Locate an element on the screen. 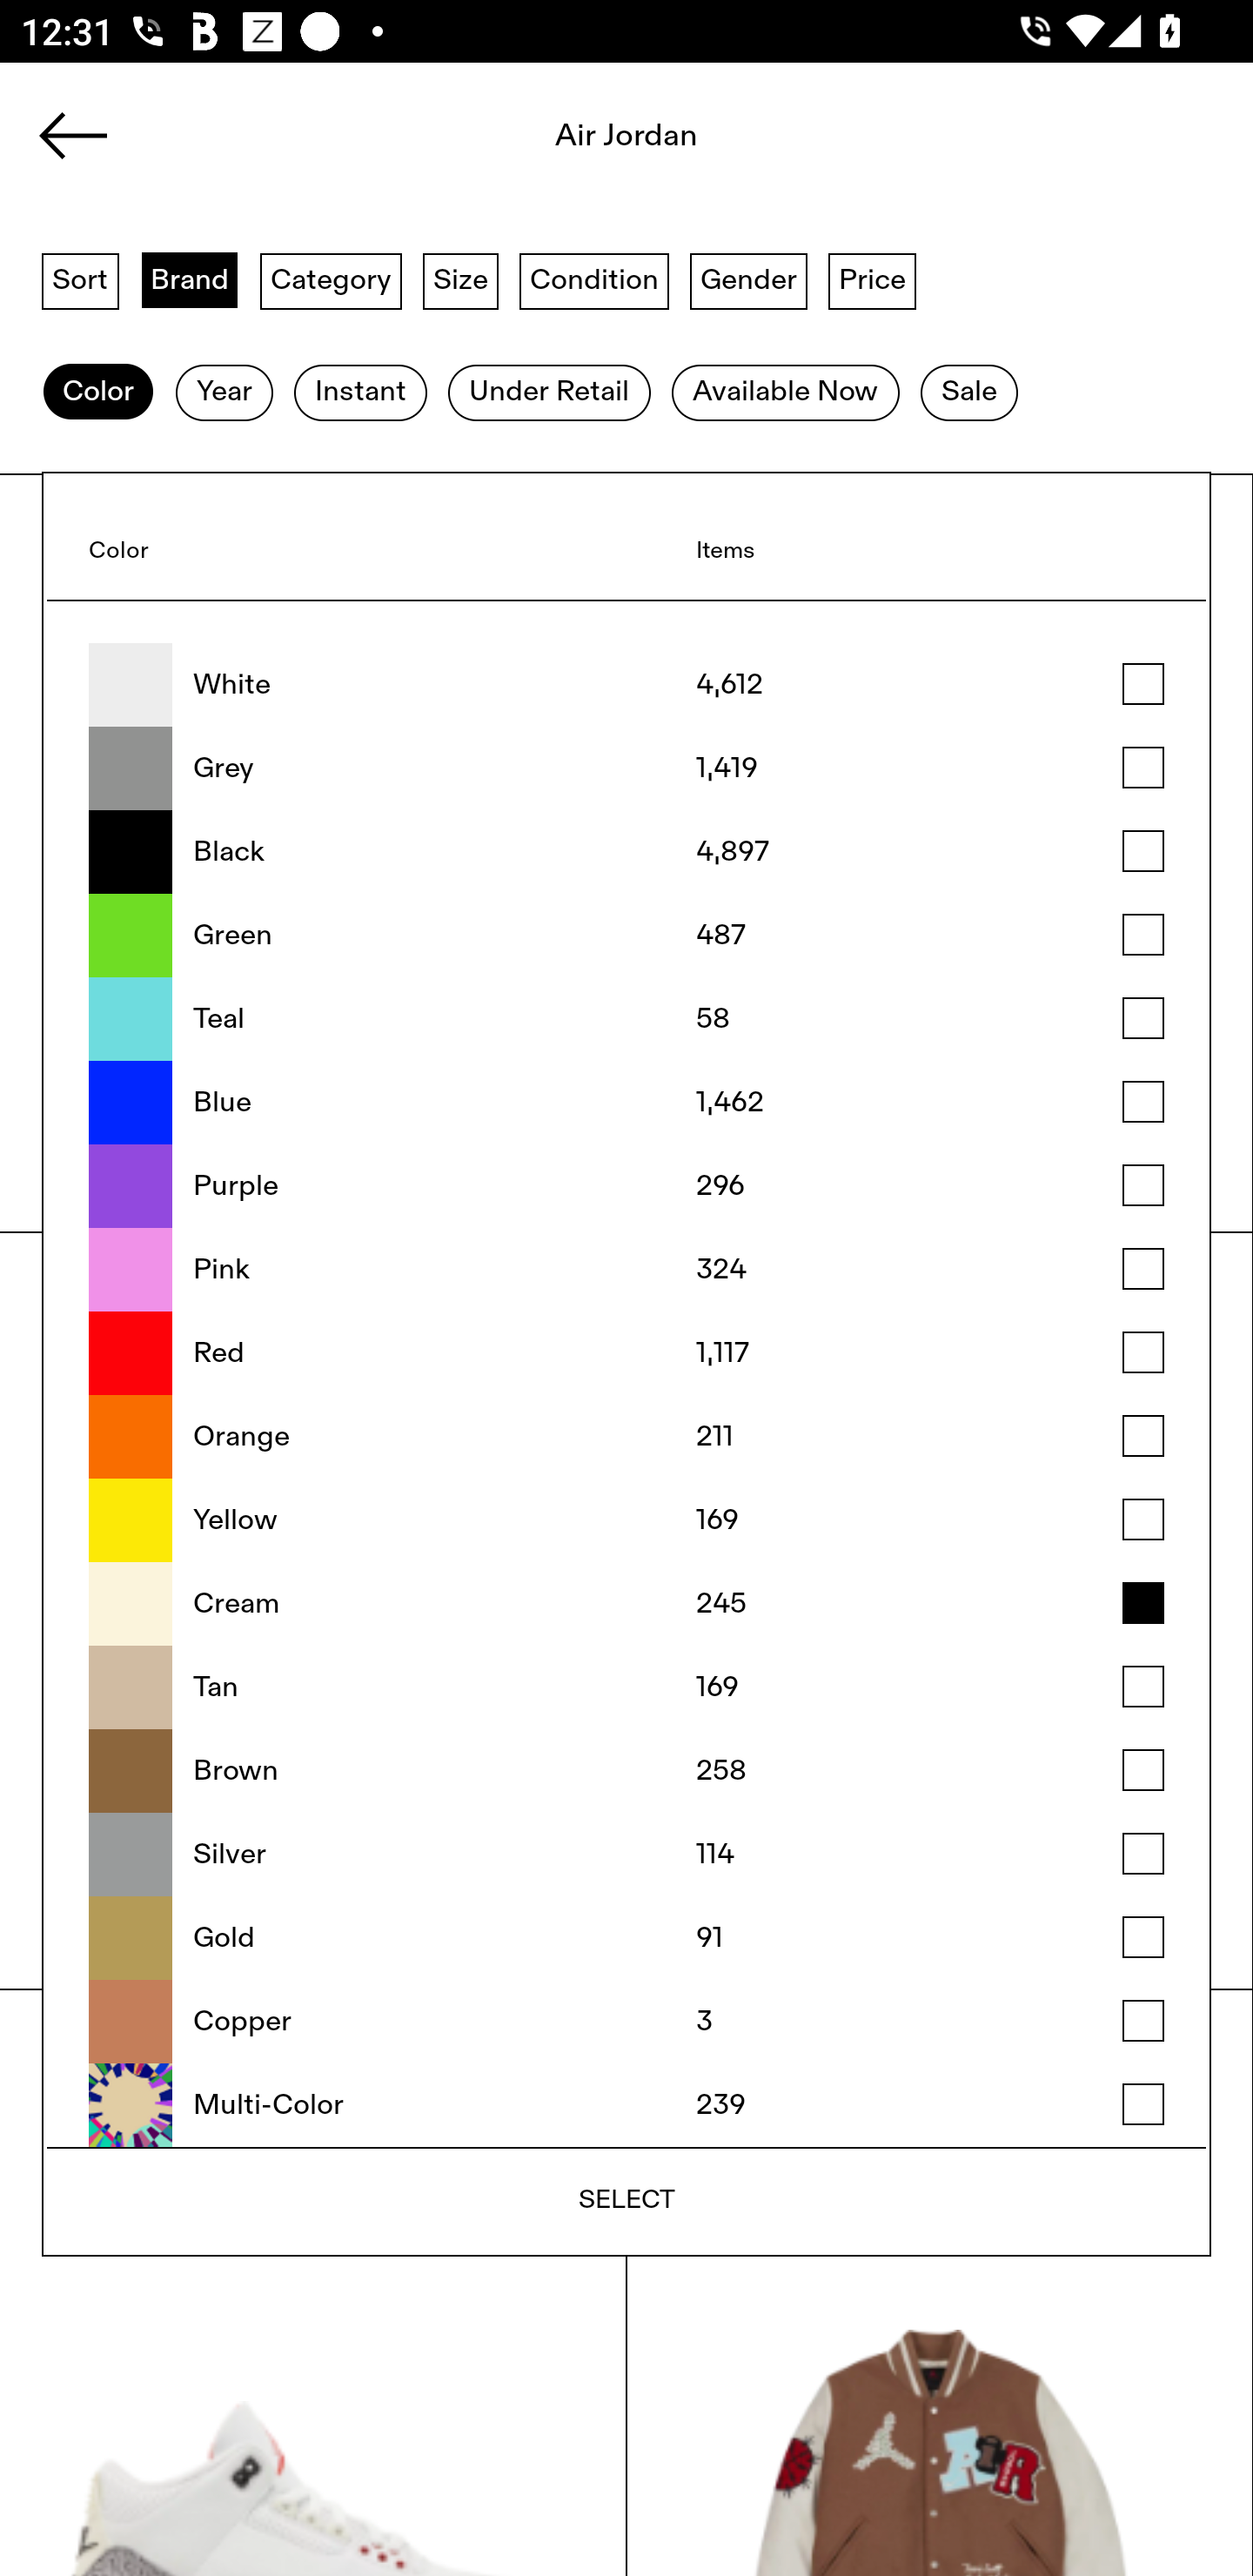  Green 487 is located at coordinates (626, 935).